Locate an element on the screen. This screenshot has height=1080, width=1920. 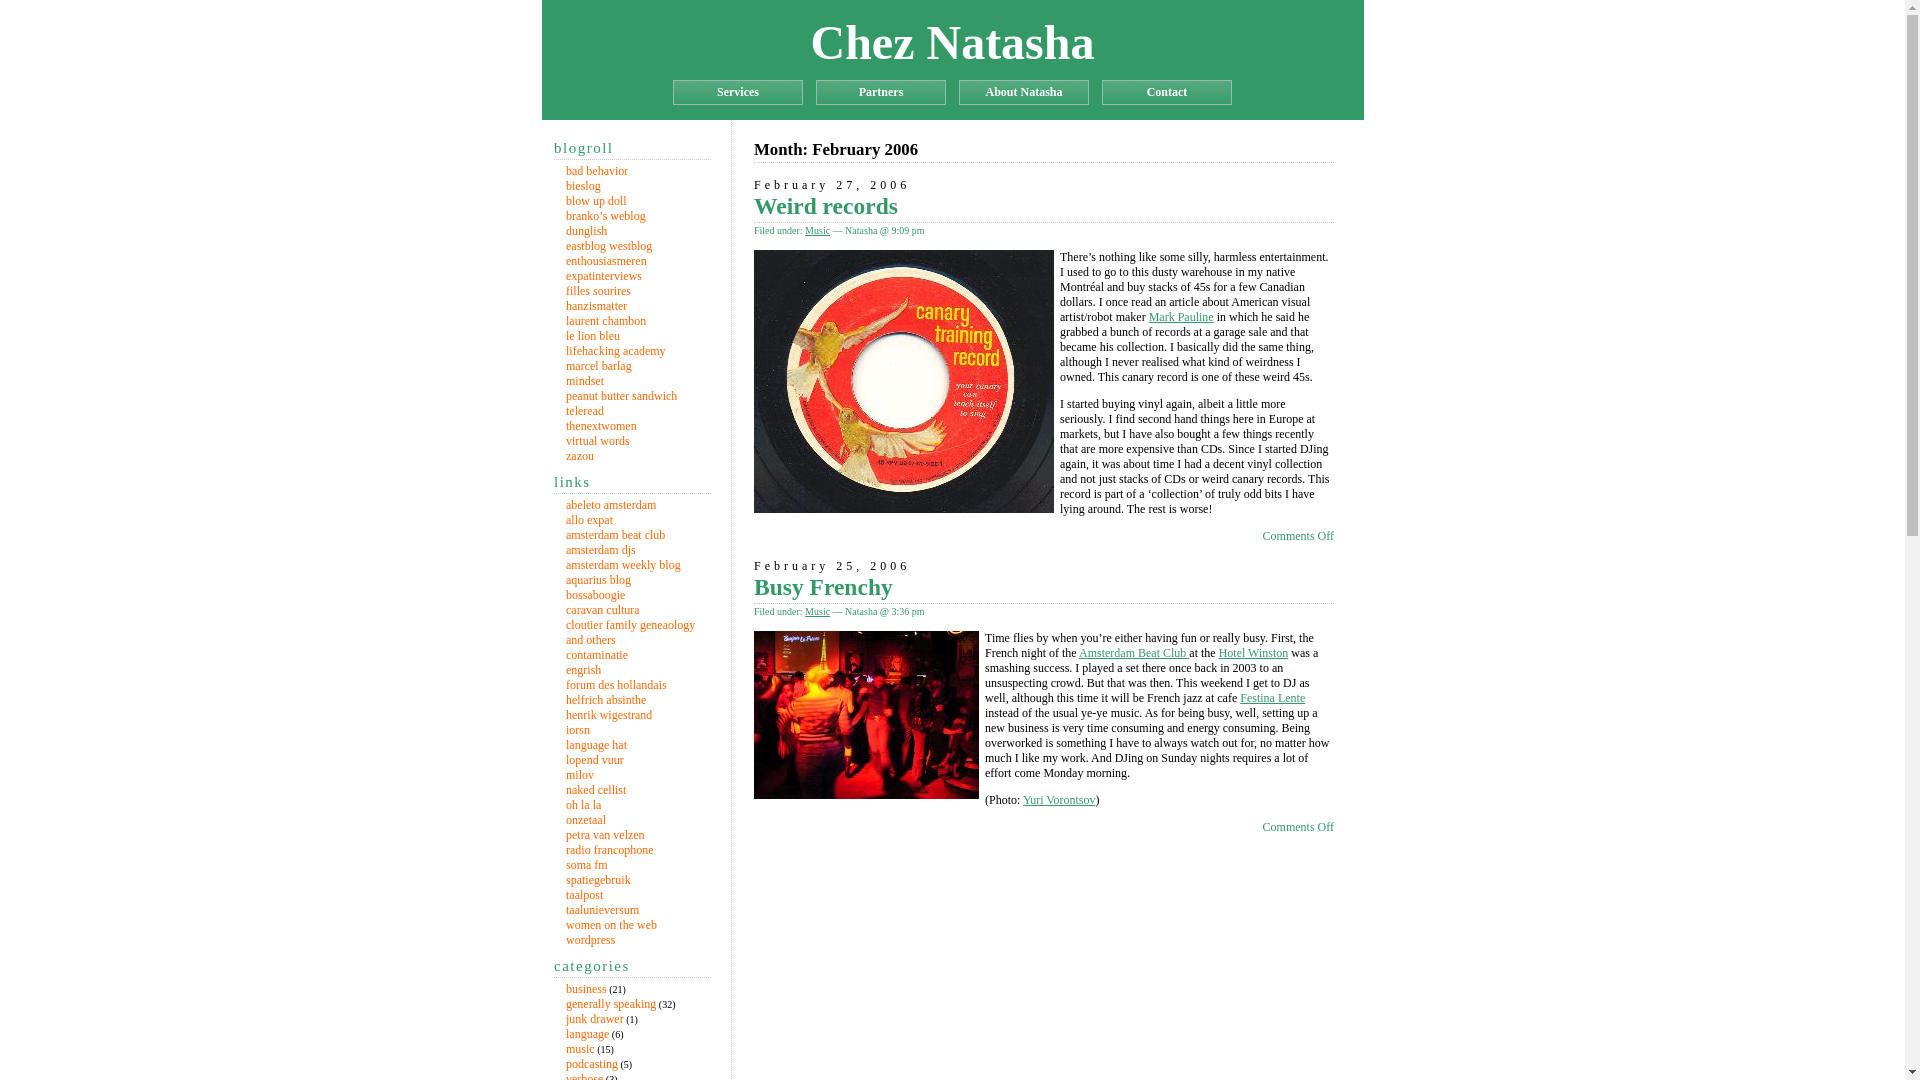
amsterdam weekly blog is located at coordinates (624, 565).